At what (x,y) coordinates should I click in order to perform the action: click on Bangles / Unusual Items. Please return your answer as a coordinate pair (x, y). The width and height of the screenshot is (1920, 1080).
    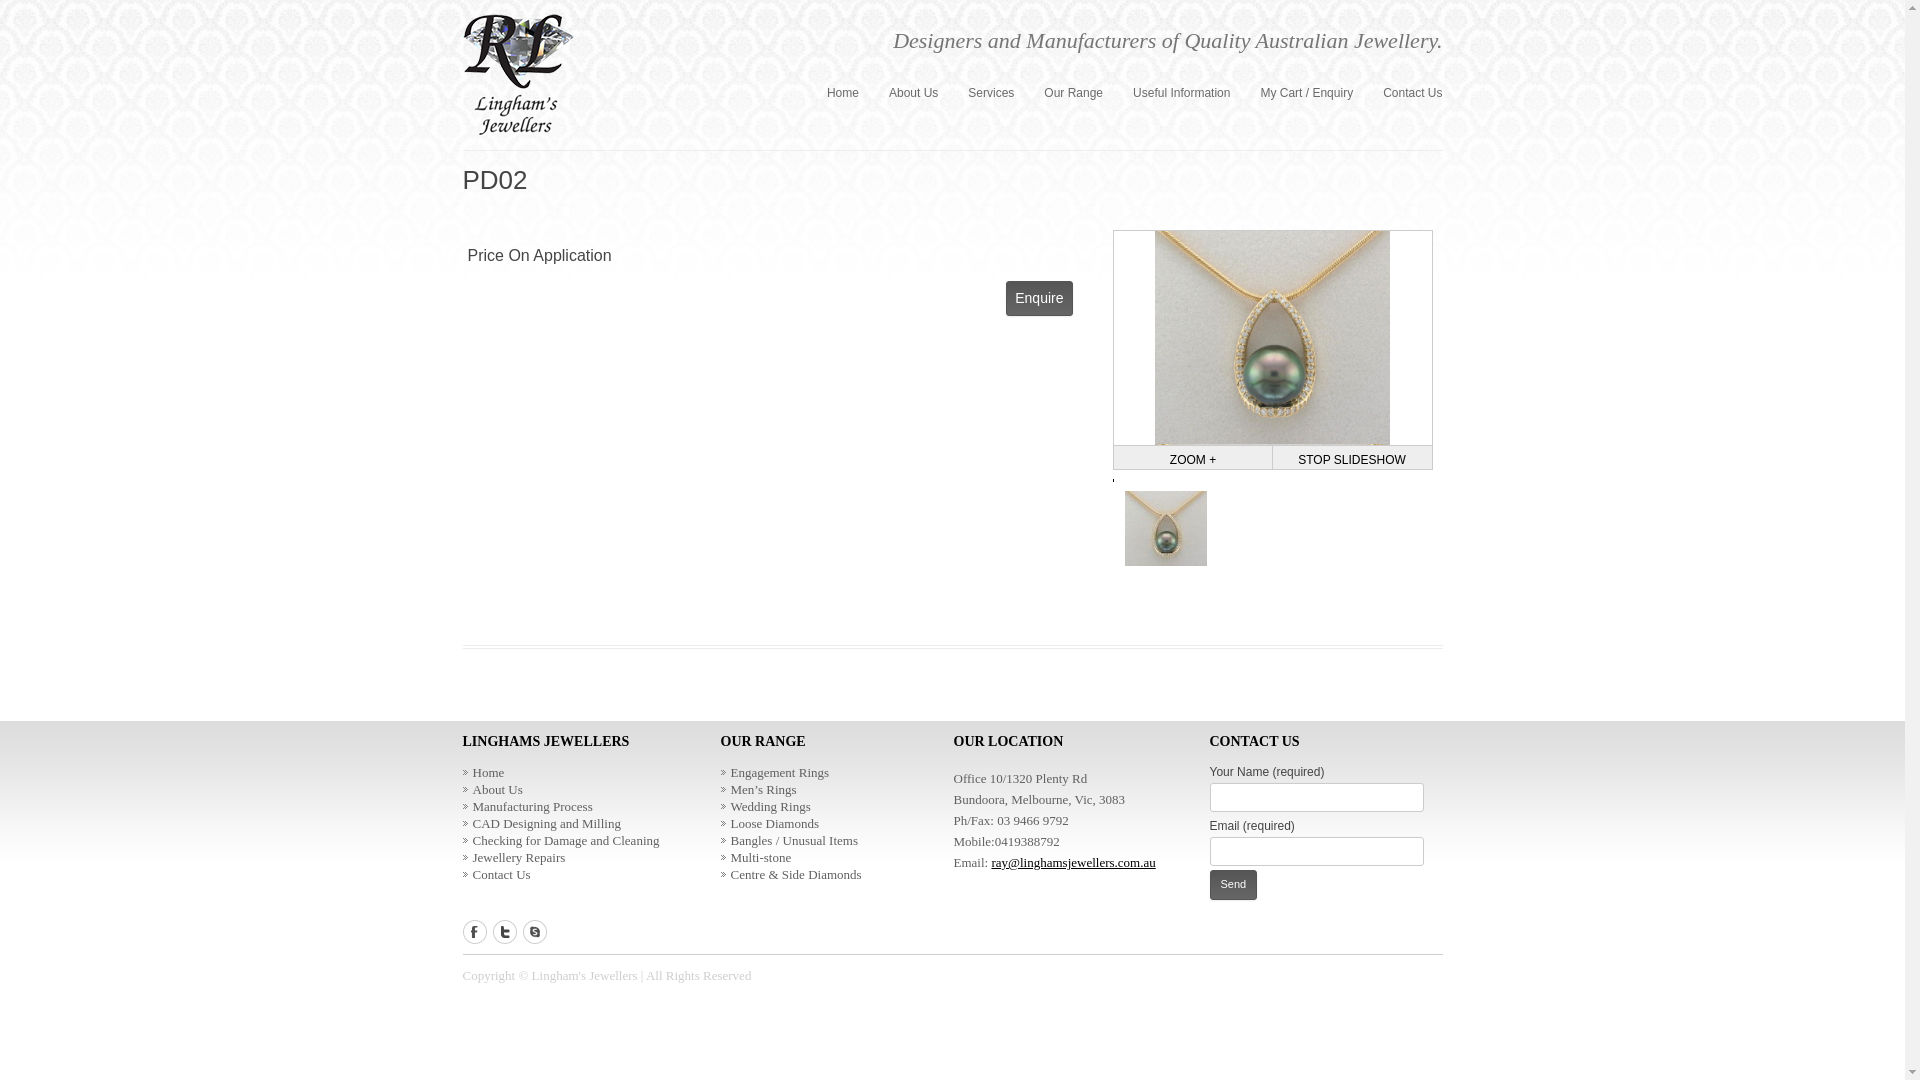
    Looking at the image, I should click on (788, 840).